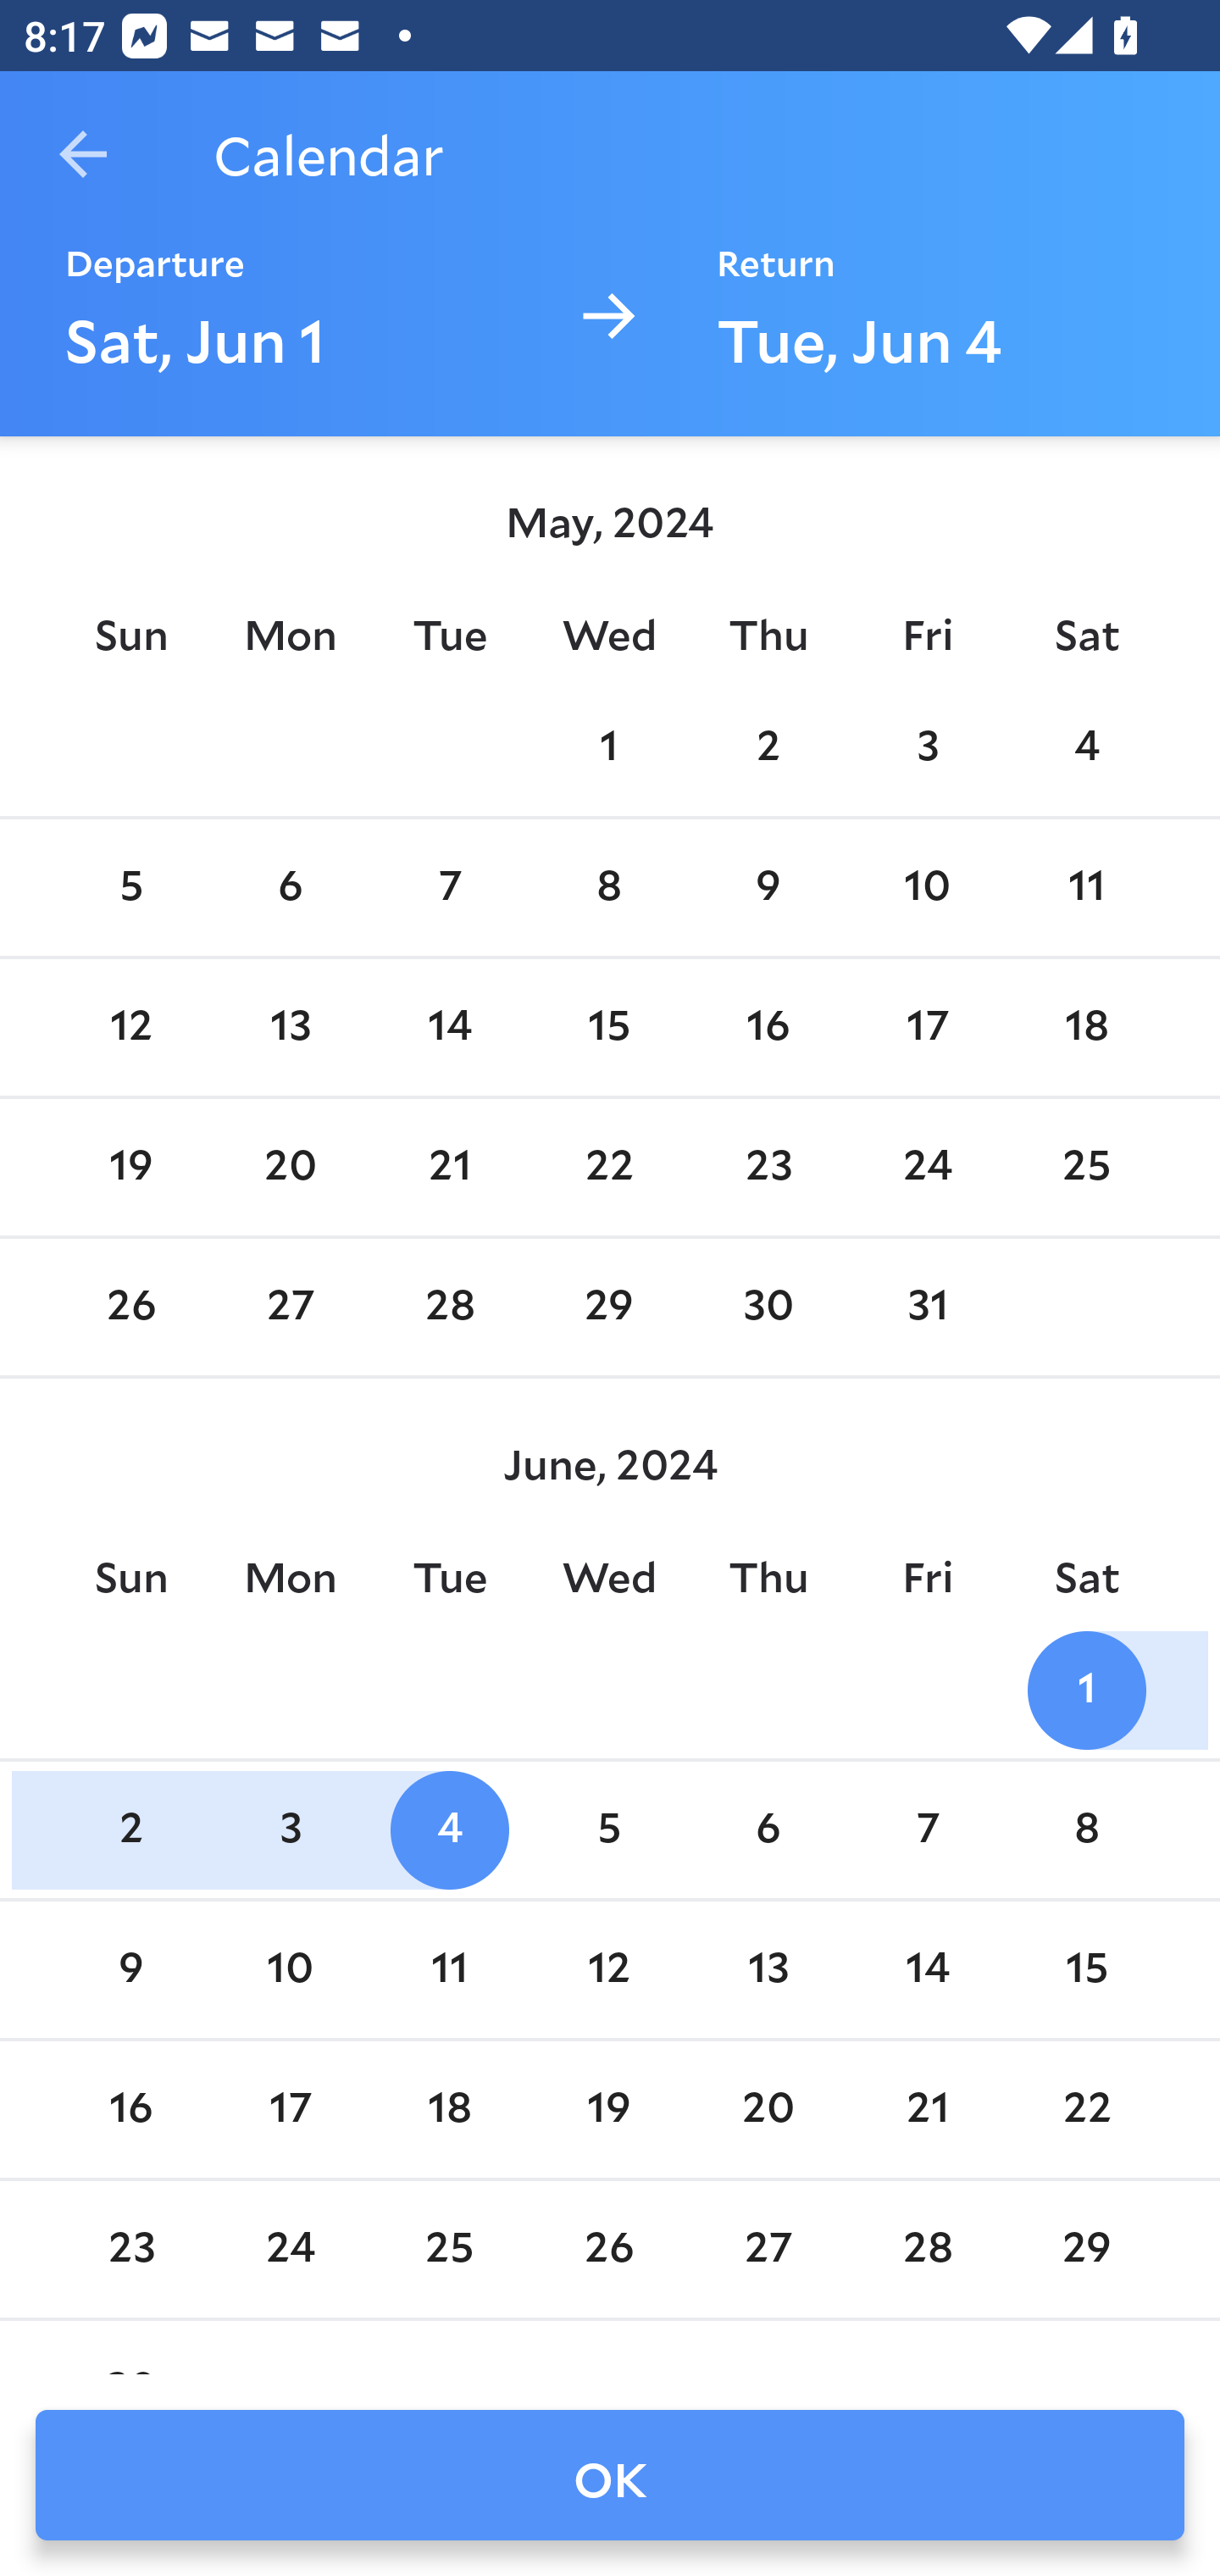 Image resolution: width=1220 pixels, height=2576 pixels. Describe the element at coordinates (768, 1167) in the screenshot. I see `23` at that location.